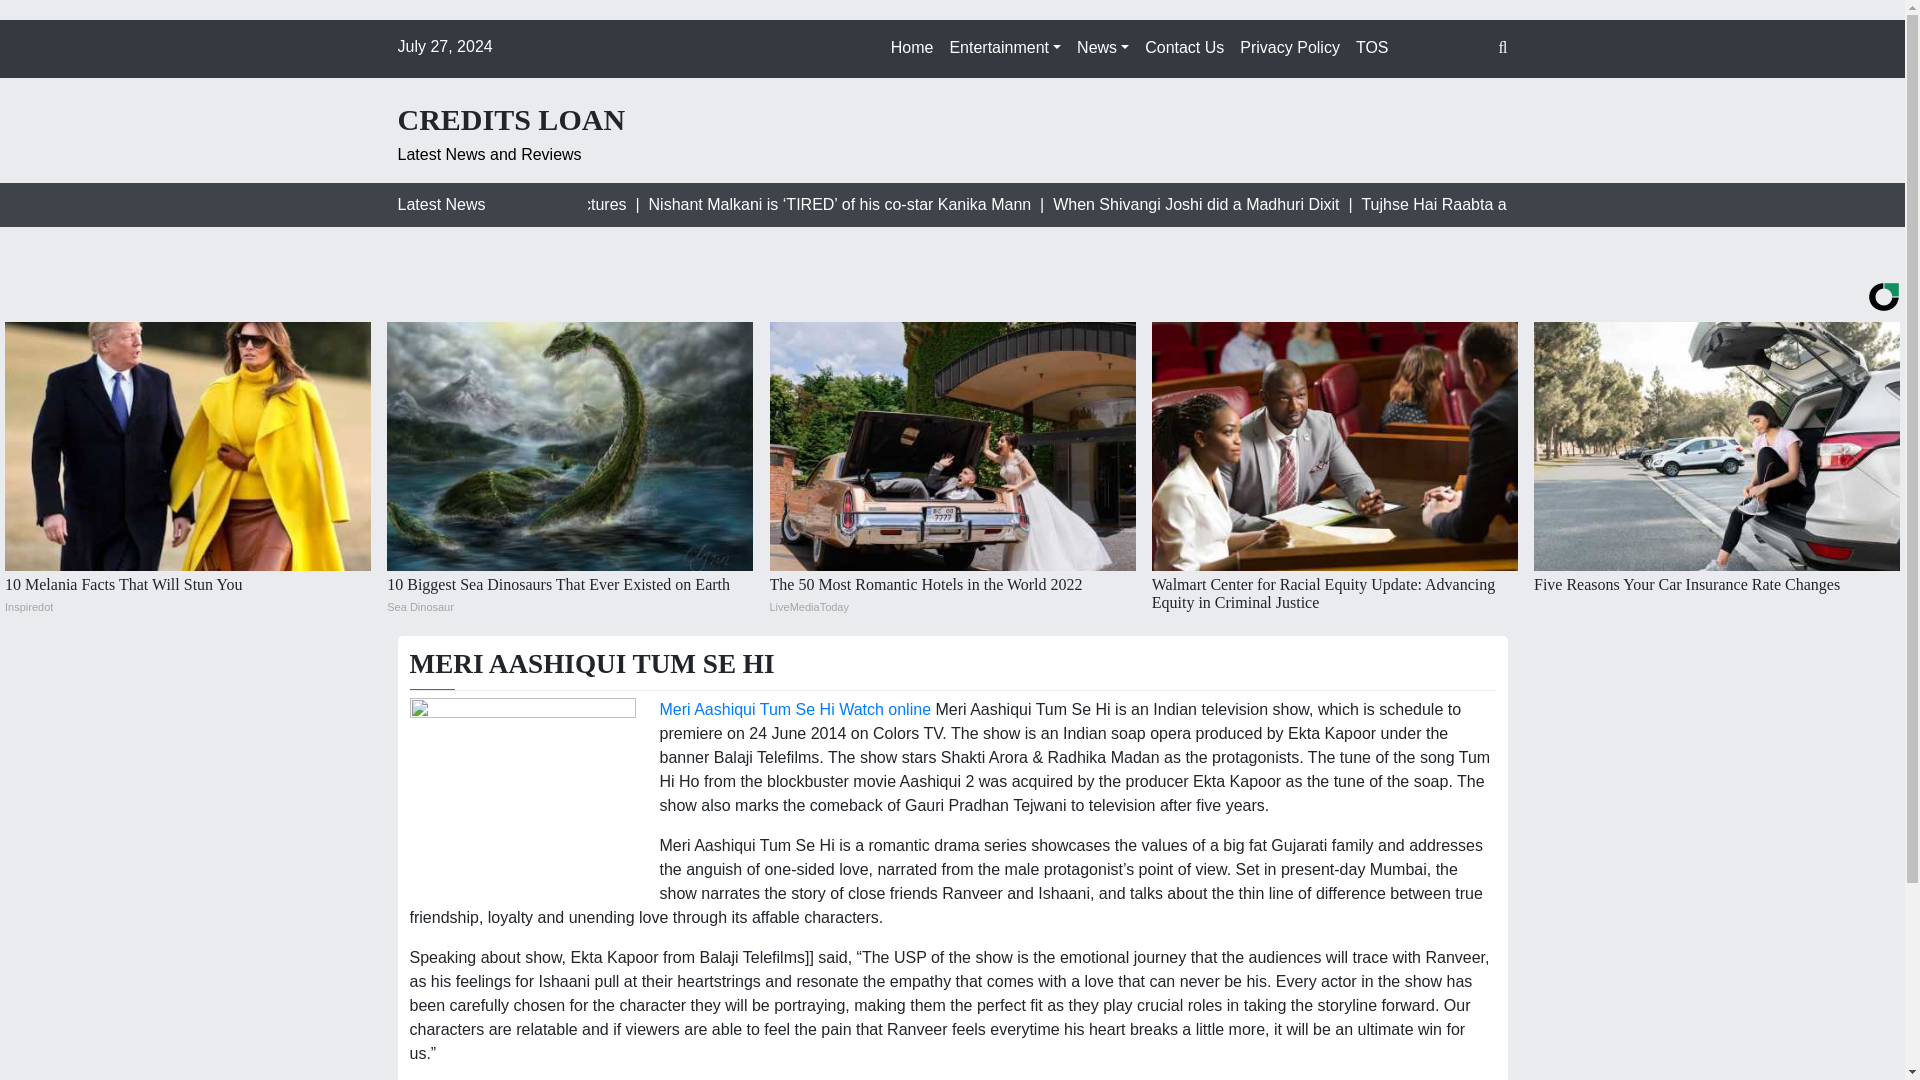  Describe the element at coordinates (796, 709) in the screenshot. I see `Meri Aashiqui Tum Se Hi Watch online` at that location.